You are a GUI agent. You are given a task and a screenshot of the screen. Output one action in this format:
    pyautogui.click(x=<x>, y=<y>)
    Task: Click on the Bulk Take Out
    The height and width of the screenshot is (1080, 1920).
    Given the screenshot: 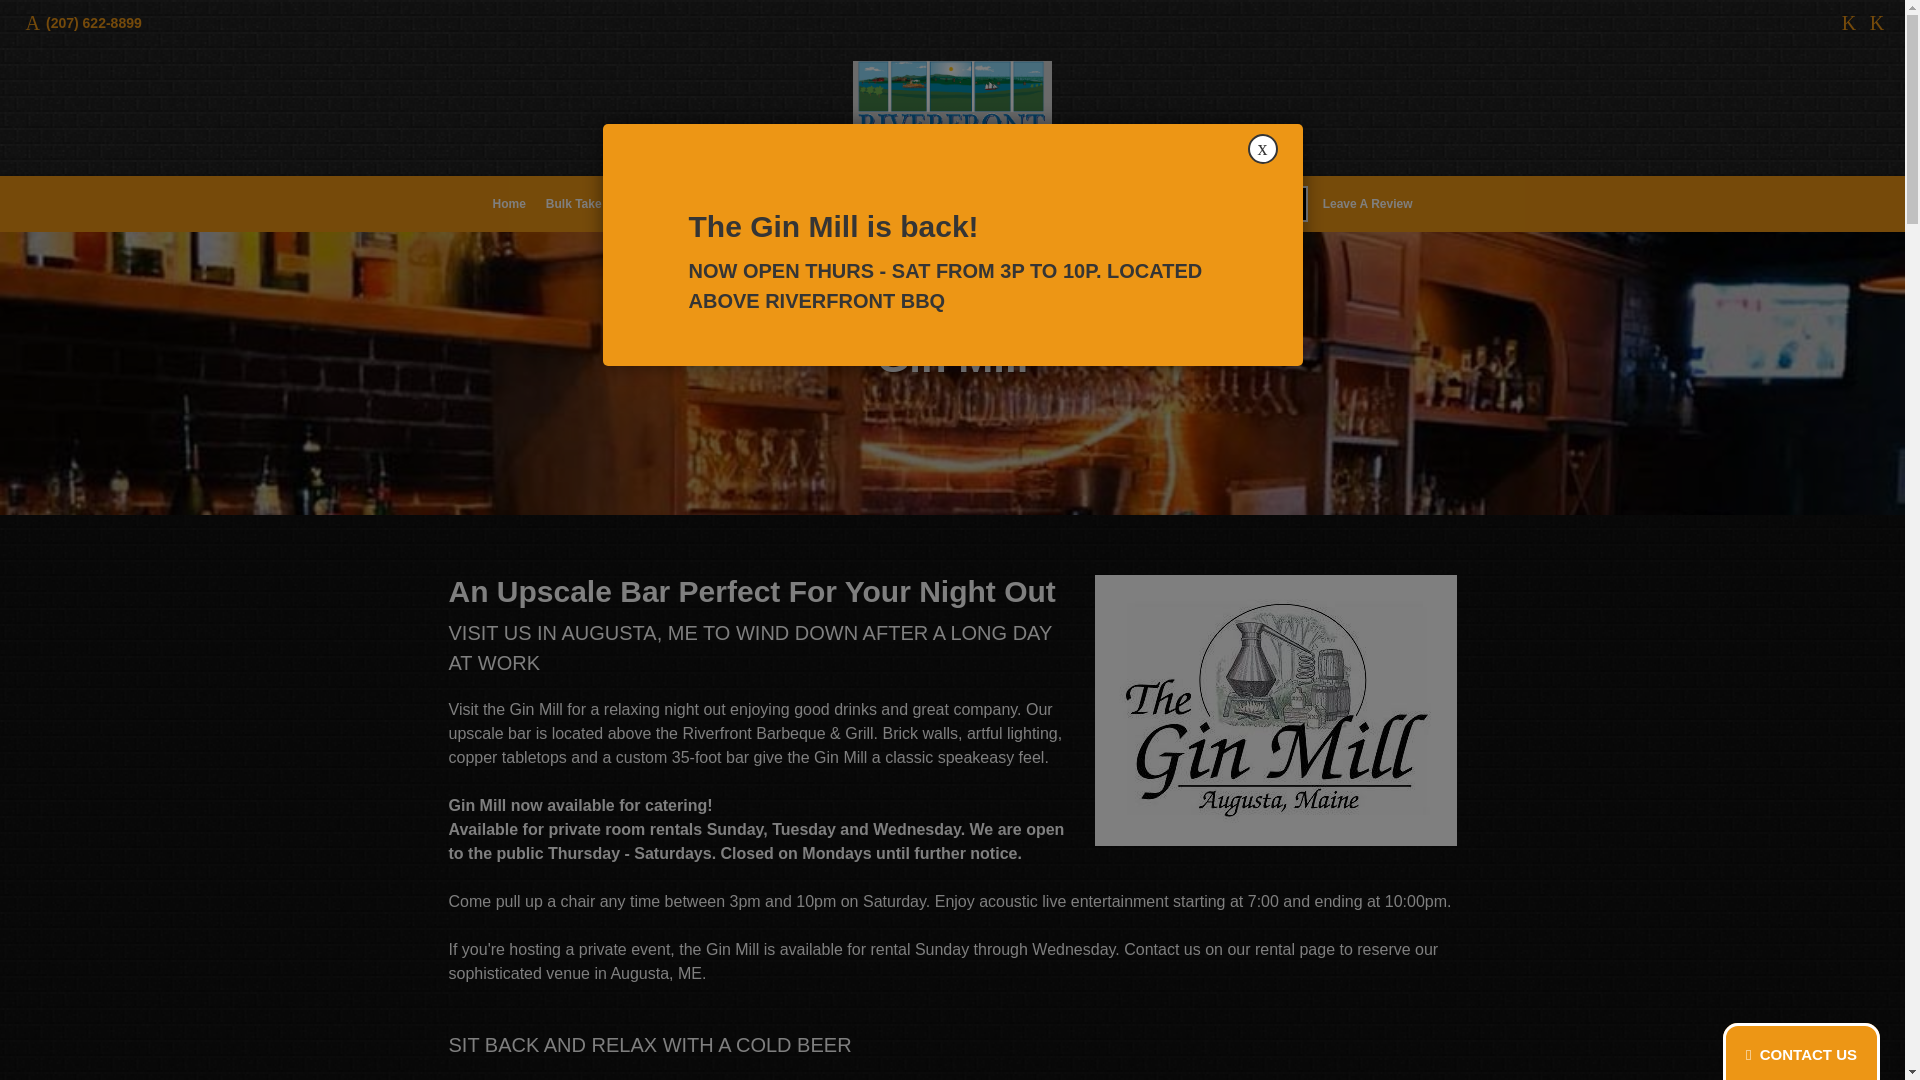 What is the action you would take?
    pyautogui.click(x=585, y=204)
    